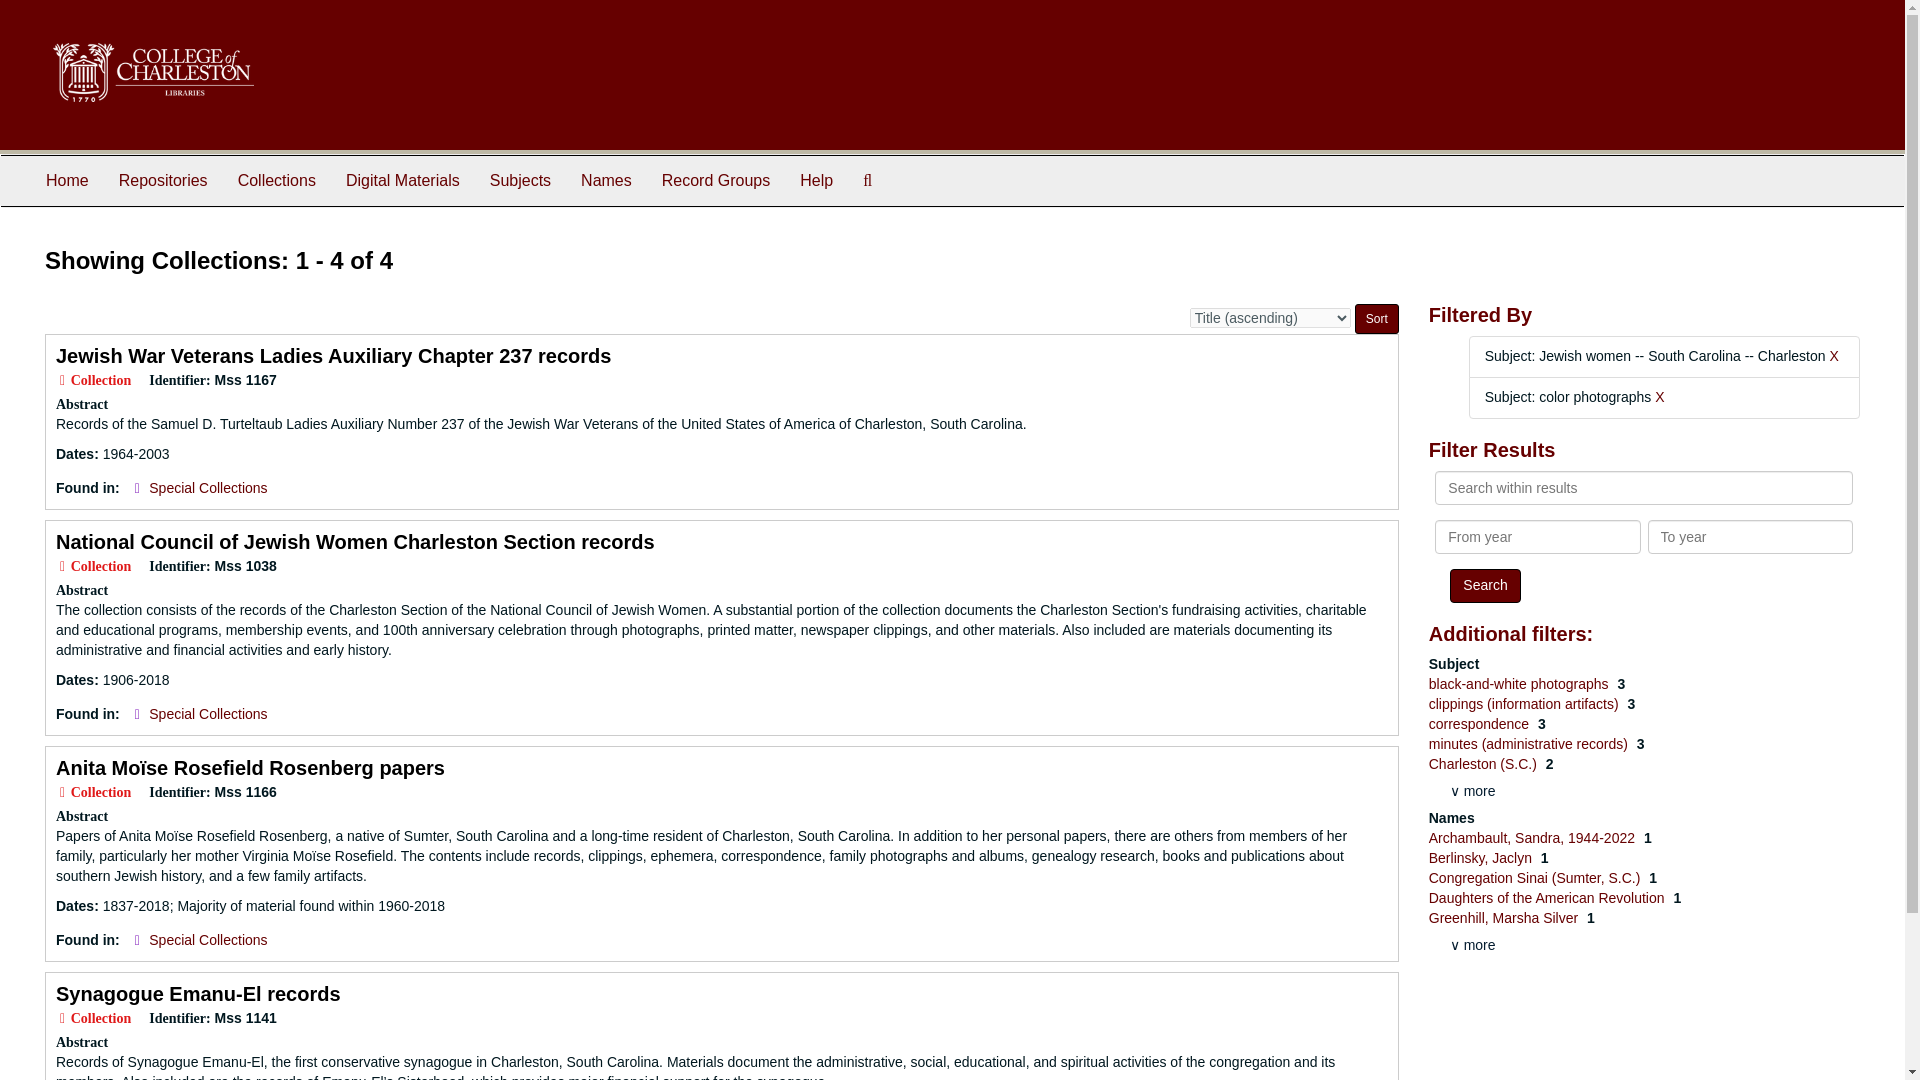 This screenshot has height=1080, width=1920. Describe the element at coordinates (1377, 318) in the screenshot. I see `Sort` at that location.